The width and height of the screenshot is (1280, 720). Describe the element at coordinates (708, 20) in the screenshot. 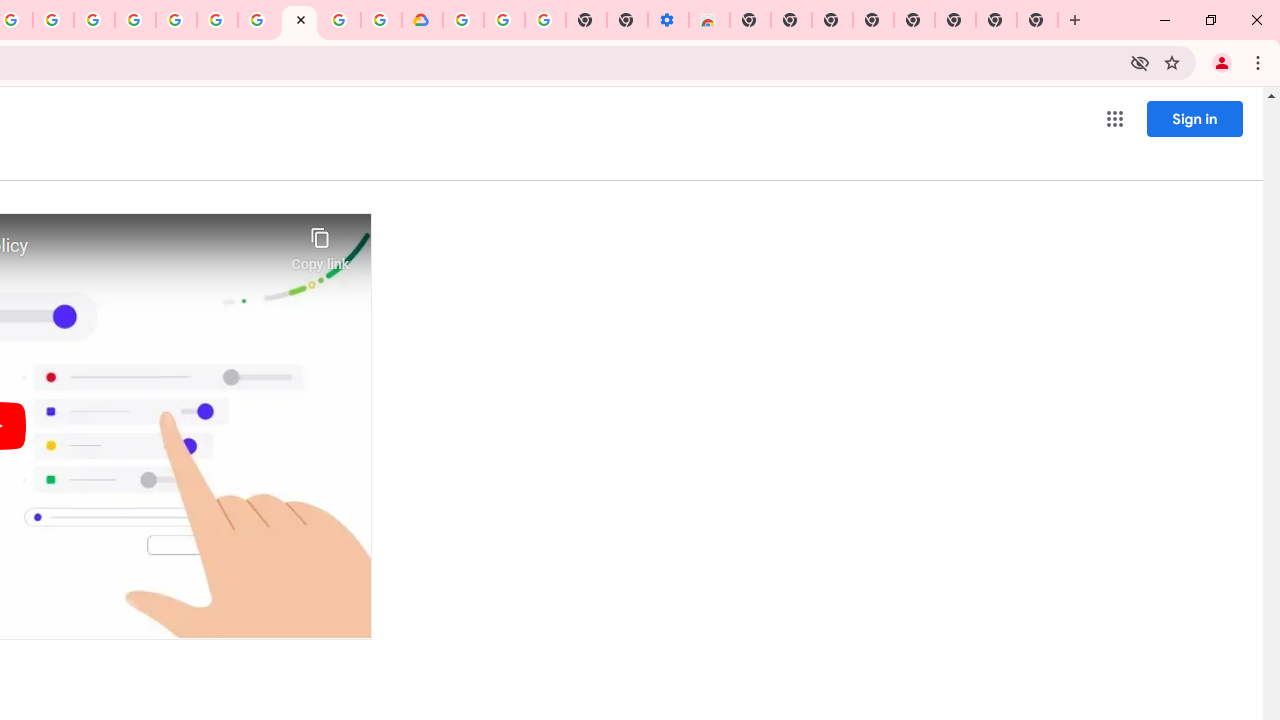

I see `Chrome Web Store - Accessibility extensions` at that location.